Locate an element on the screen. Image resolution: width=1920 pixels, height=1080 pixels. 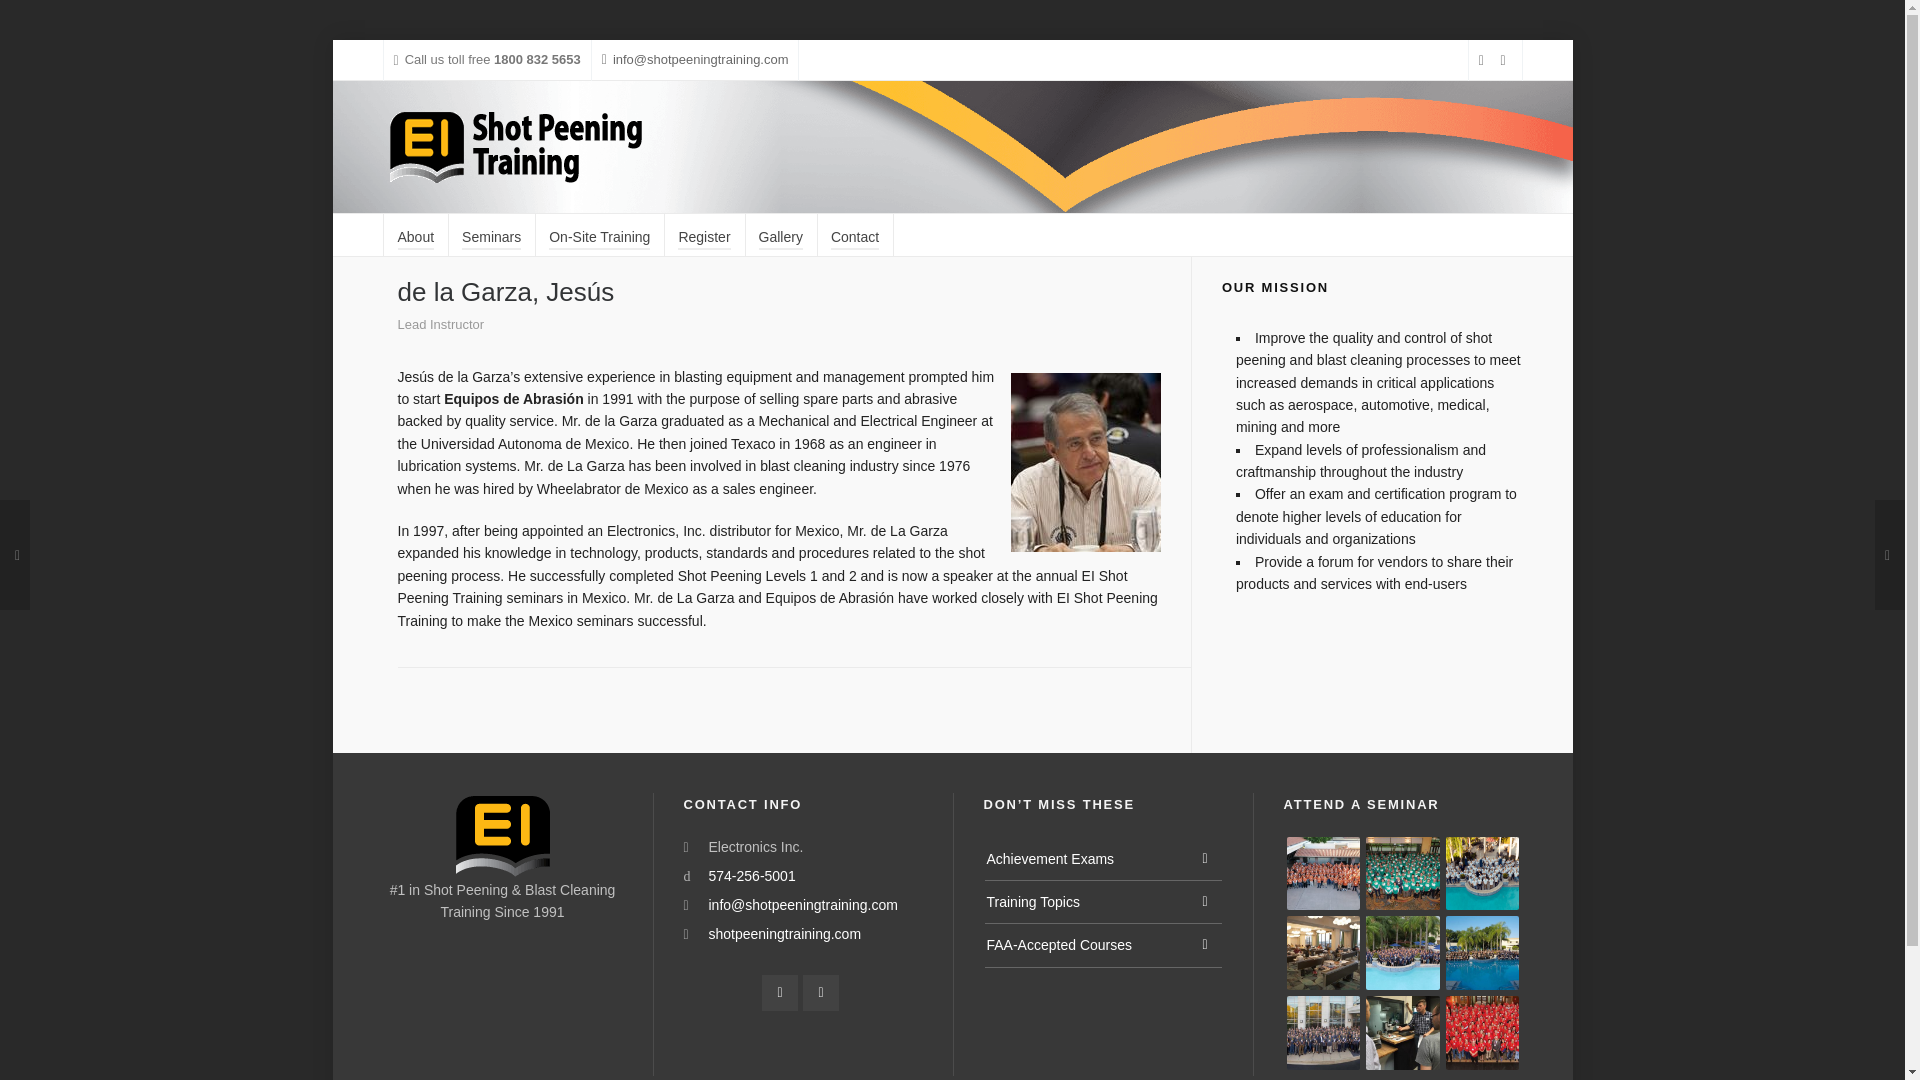
2023 USA Seminar and Workshop is located at coordinates (1322, 874).